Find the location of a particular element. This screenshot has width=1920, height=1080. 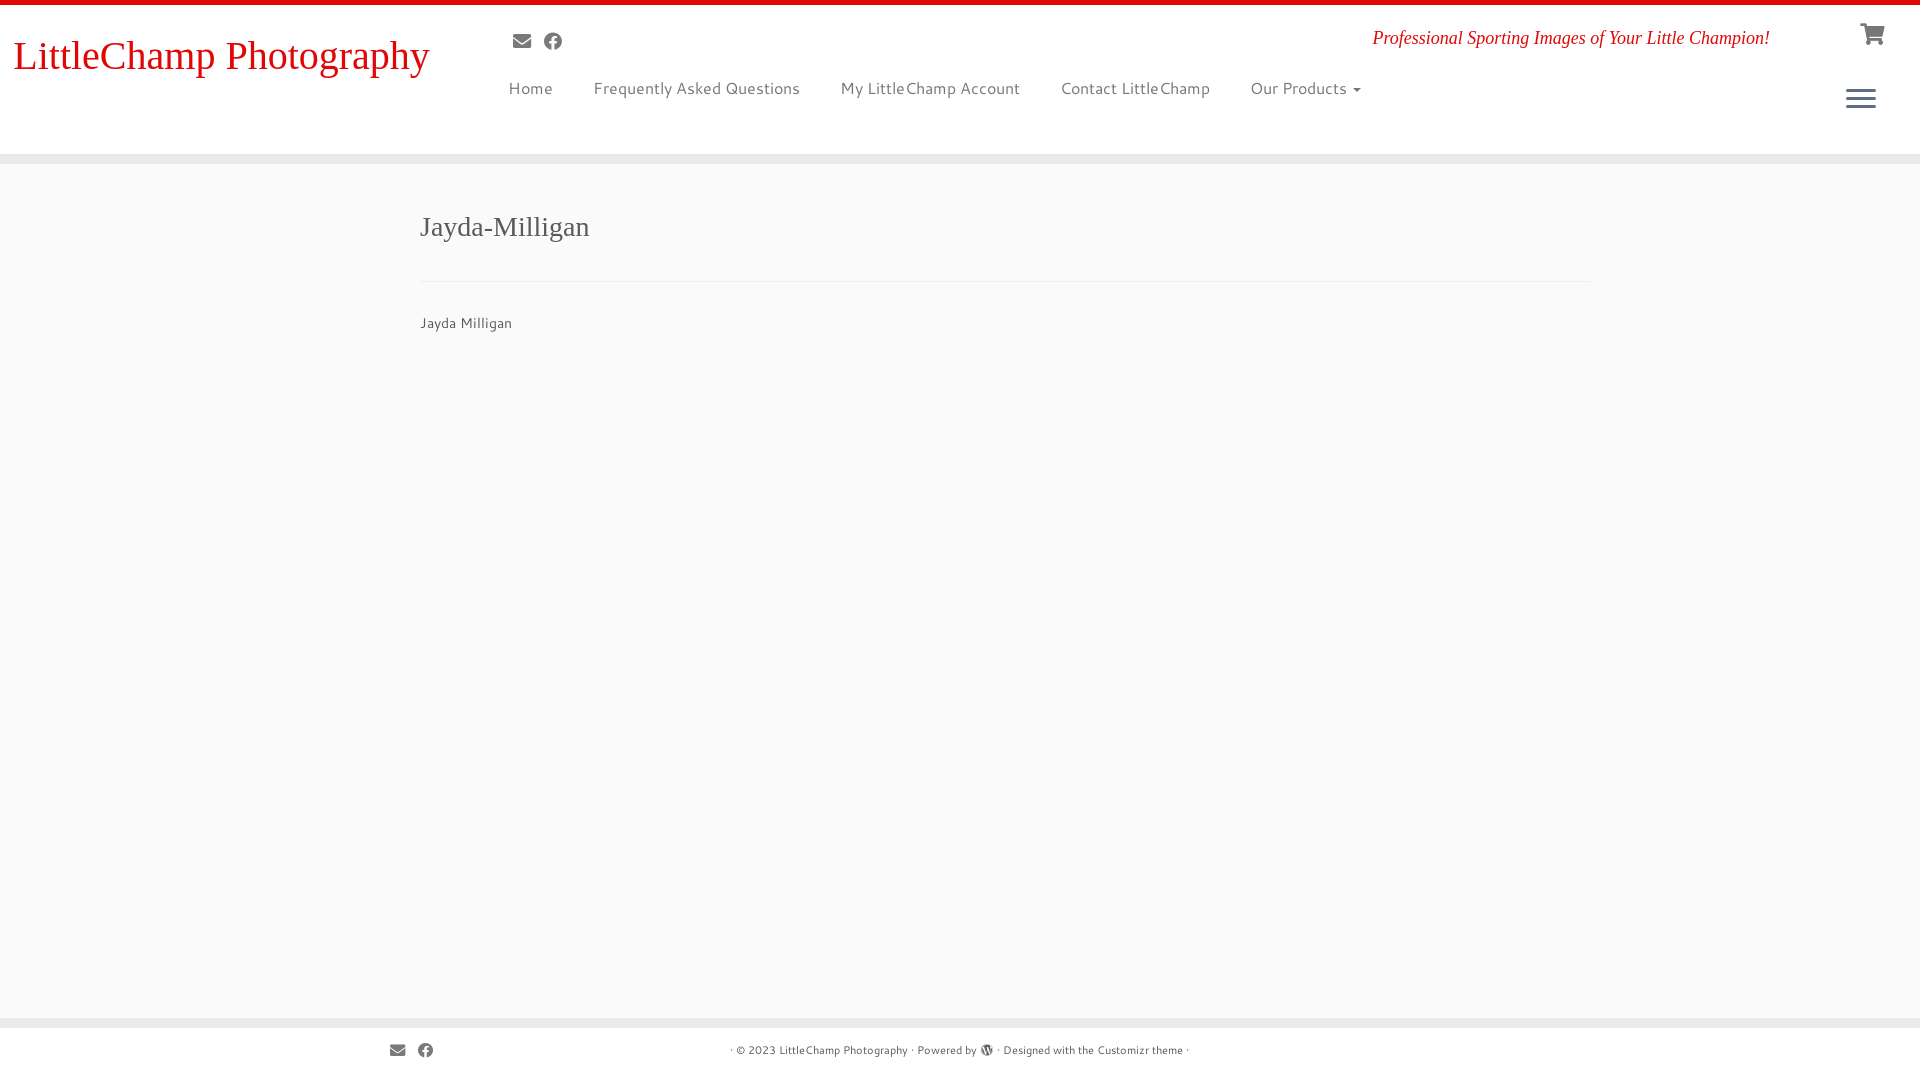

LittleChamp Photography is located at coordinates (844, 1050).